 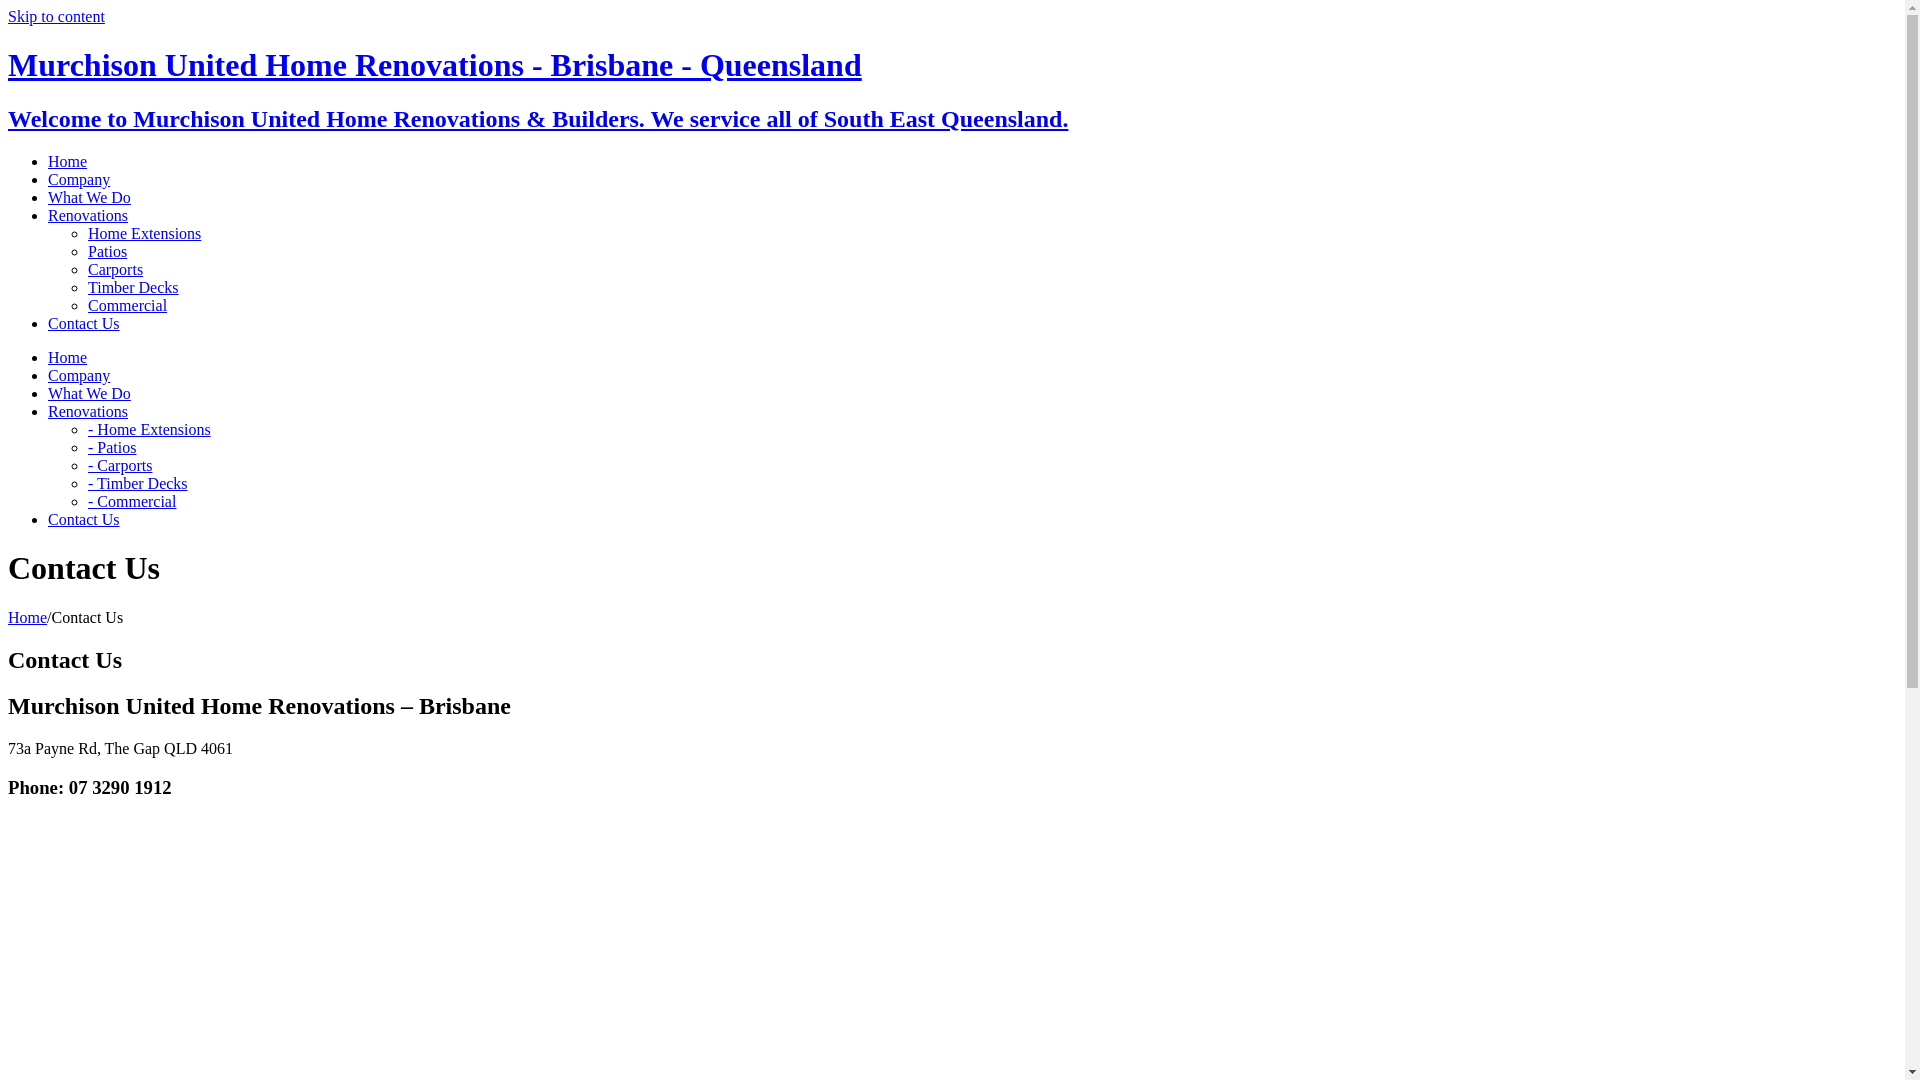 What do you see at coordinates (88, 216) in the screenshot?
I see `Renovations` at bounding box center [88, 216].